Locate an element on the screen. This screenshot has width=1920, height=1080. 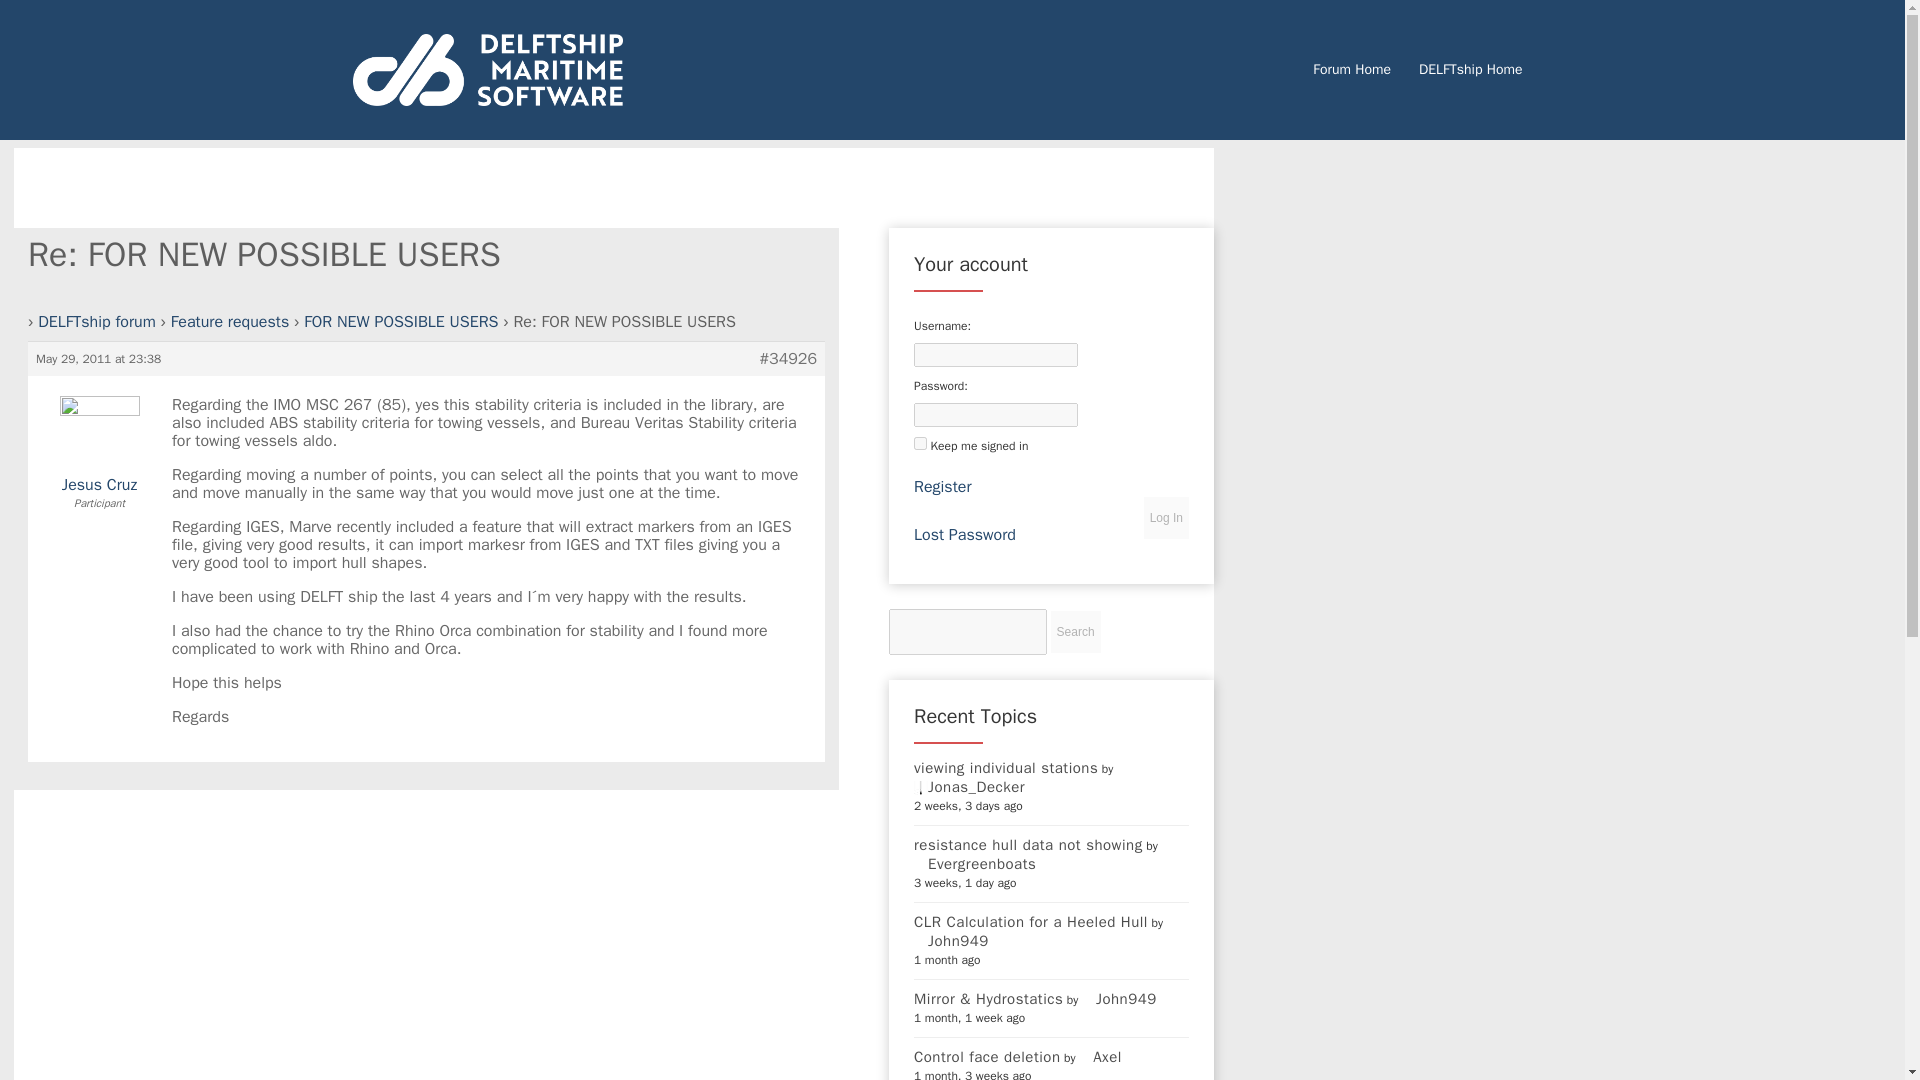
John949 is located at coordinates (1120, 858).